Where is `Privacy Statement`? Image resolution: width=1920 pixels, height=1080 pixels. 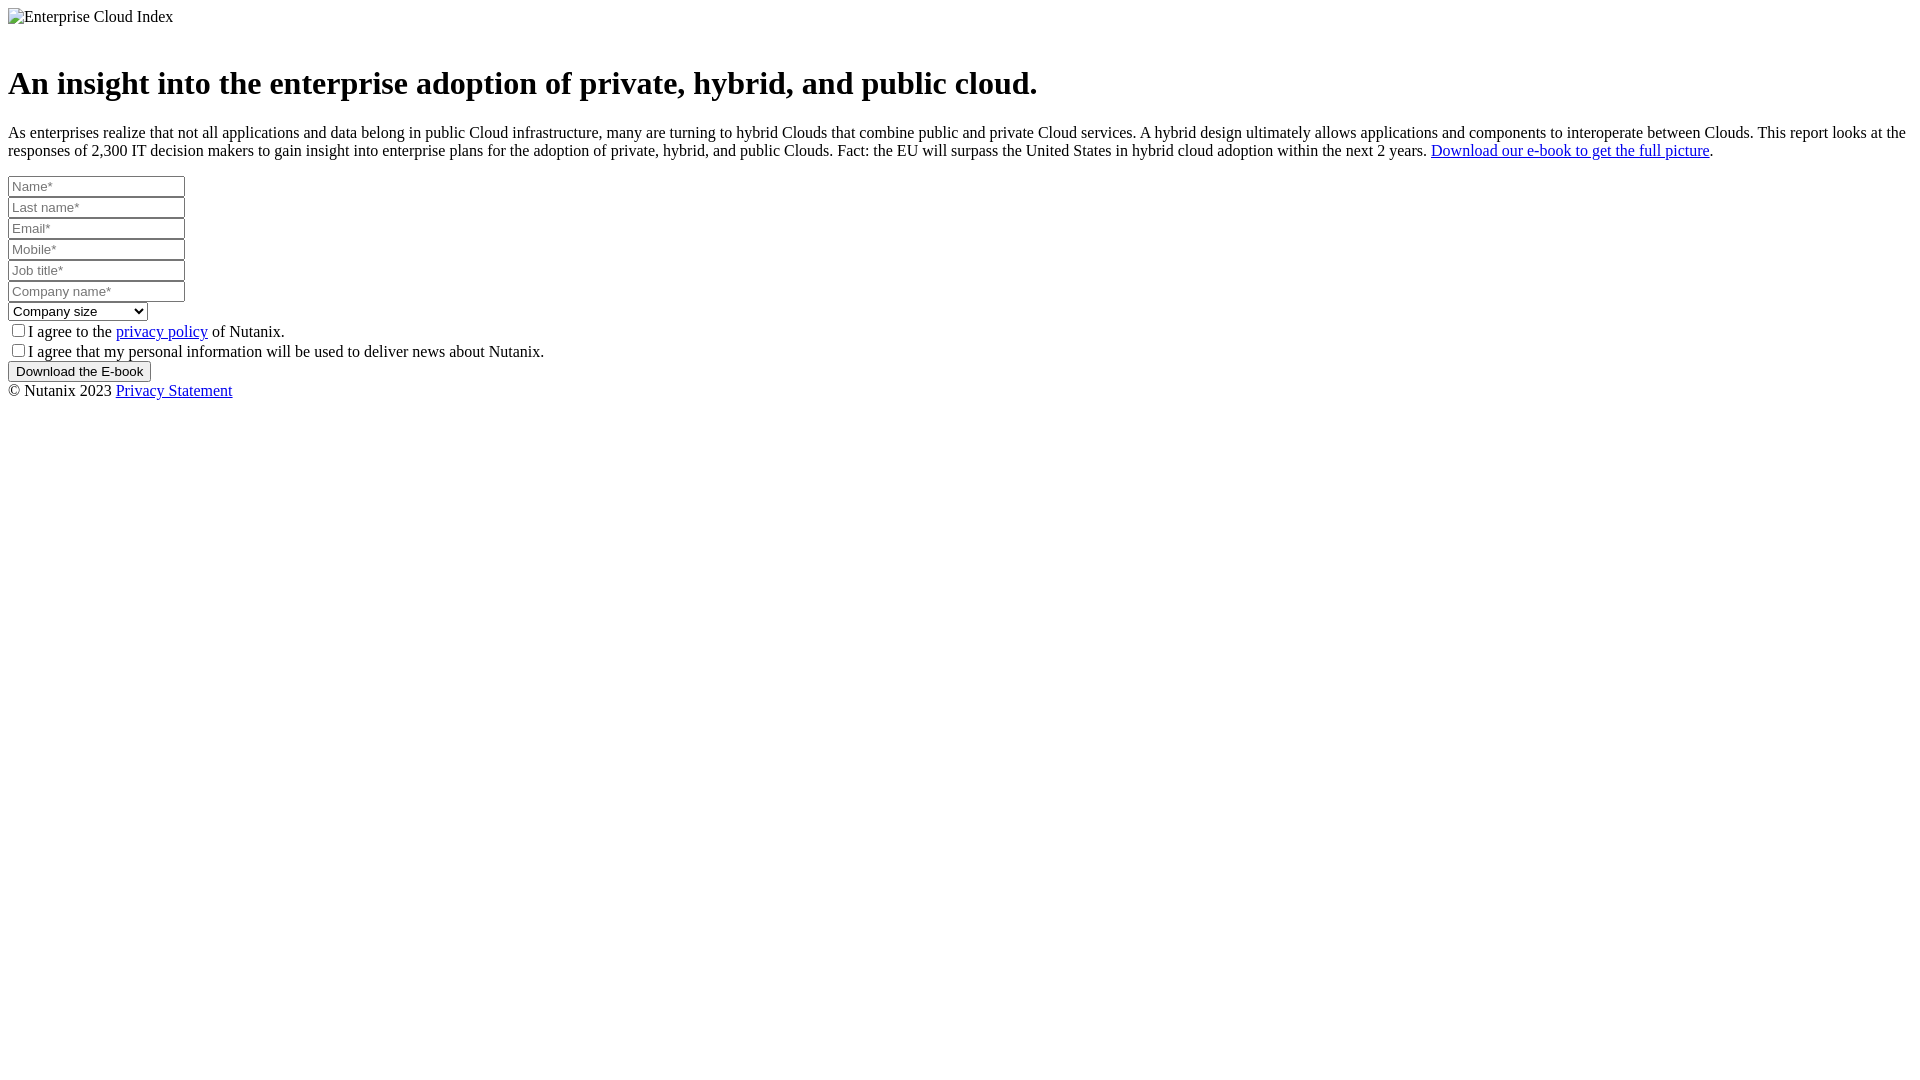
Privacy Statement is located at coordinates (174, 390).